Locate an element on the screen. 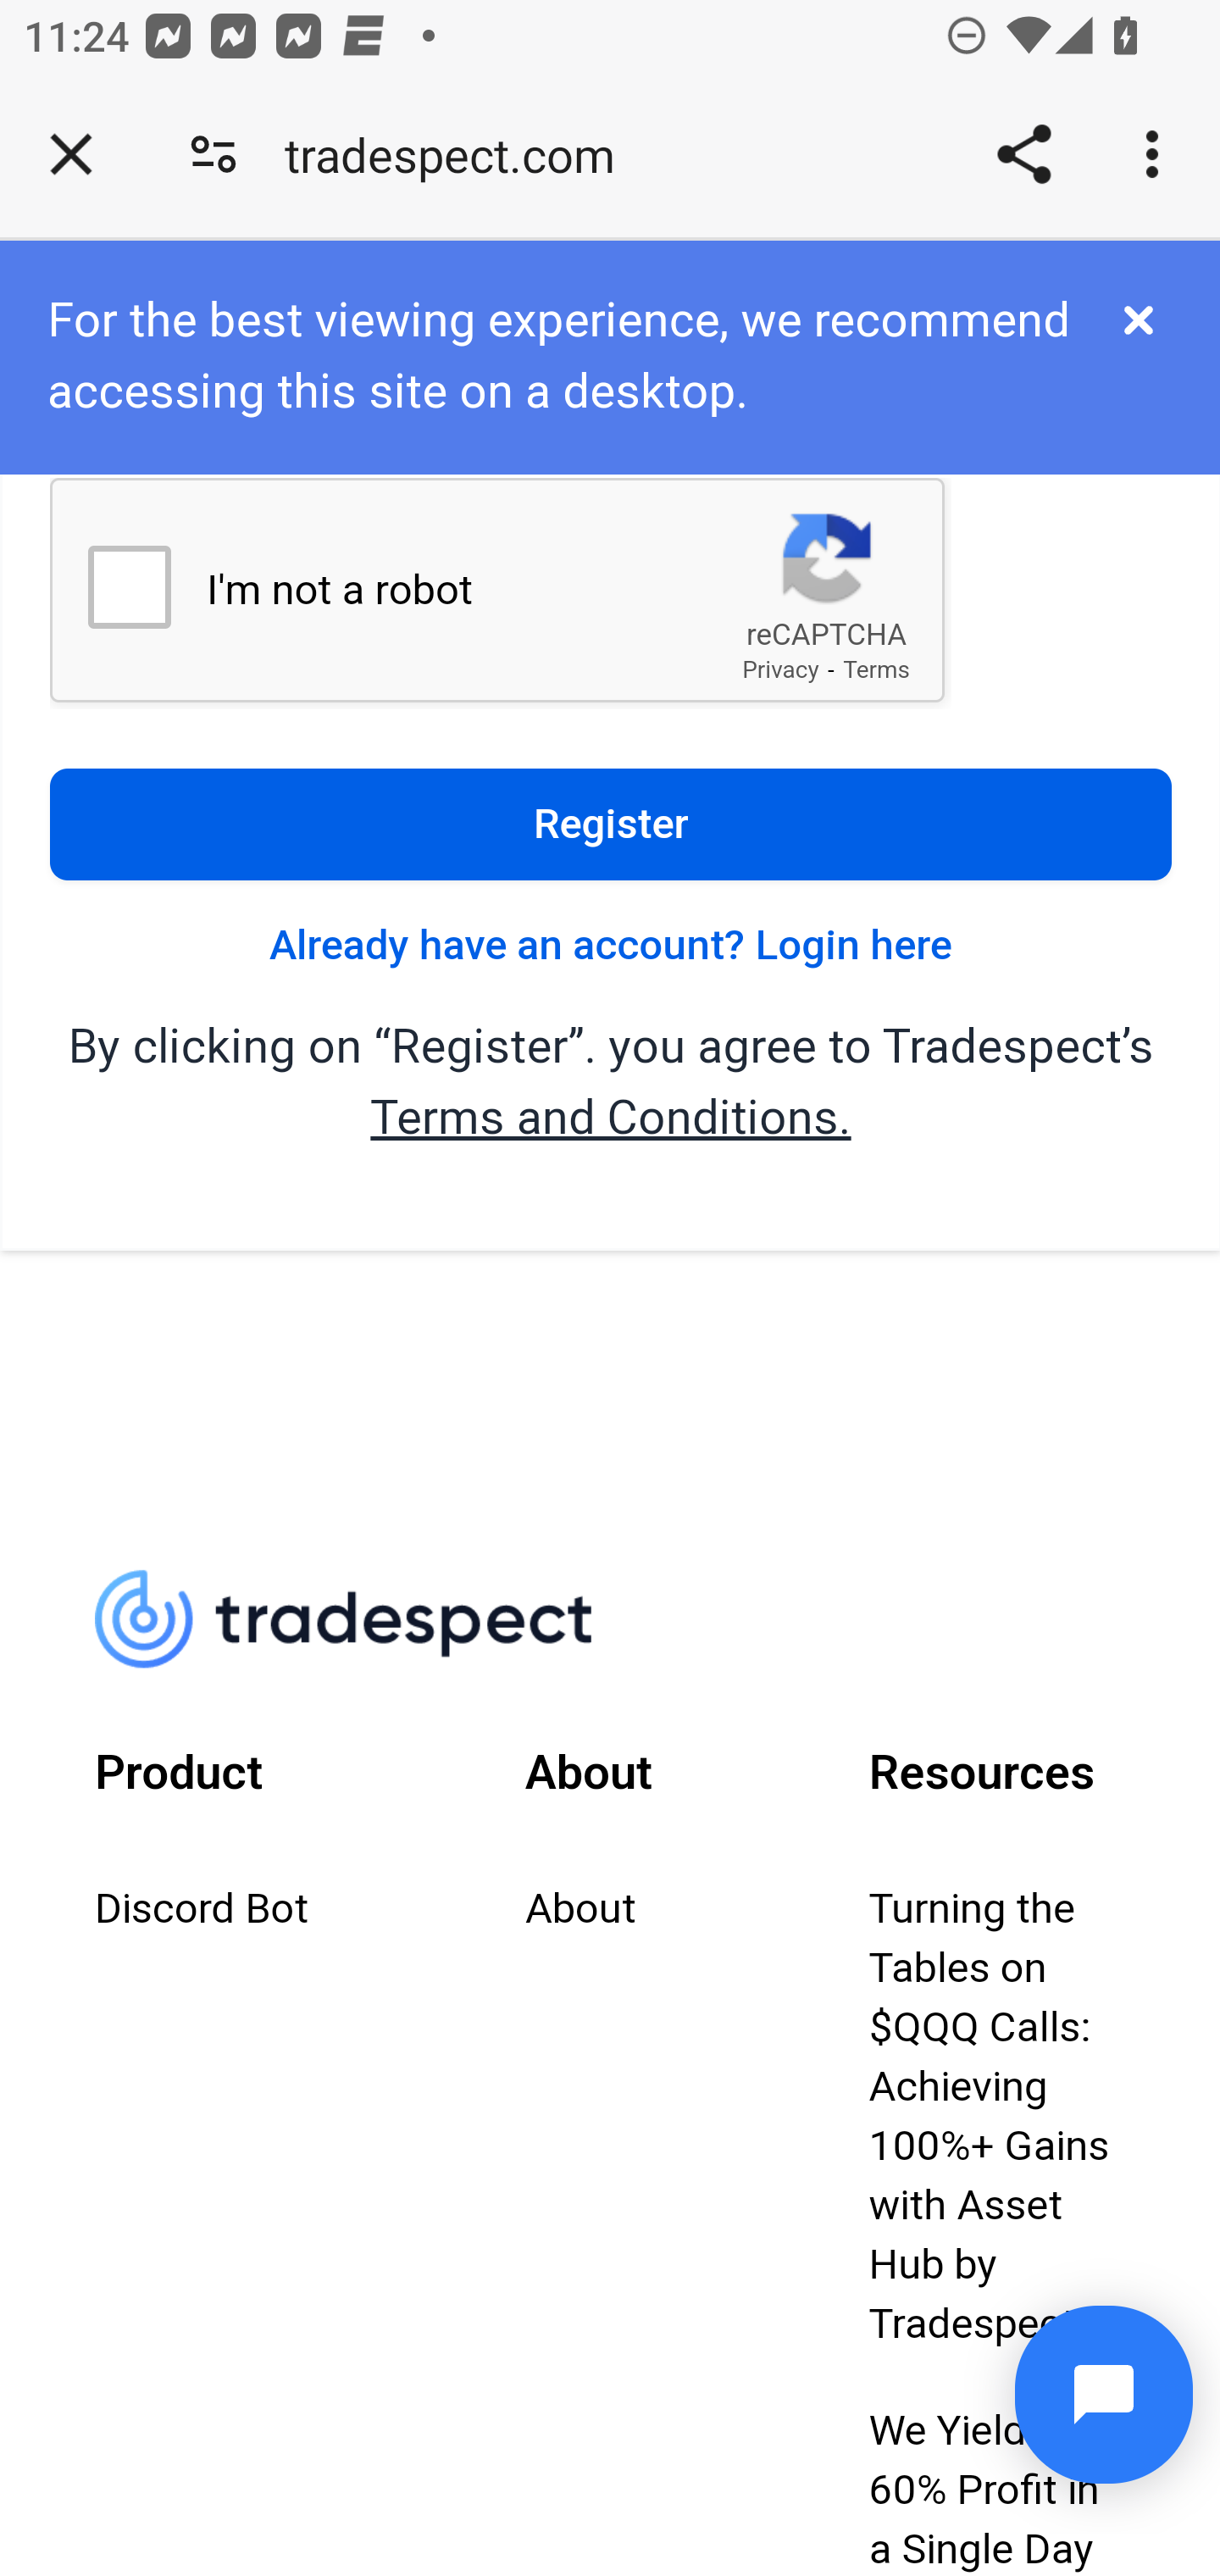 Image resolution: width=1220 pixels, height=2576 pixels. Close tab is located at coordinates (71, 154).